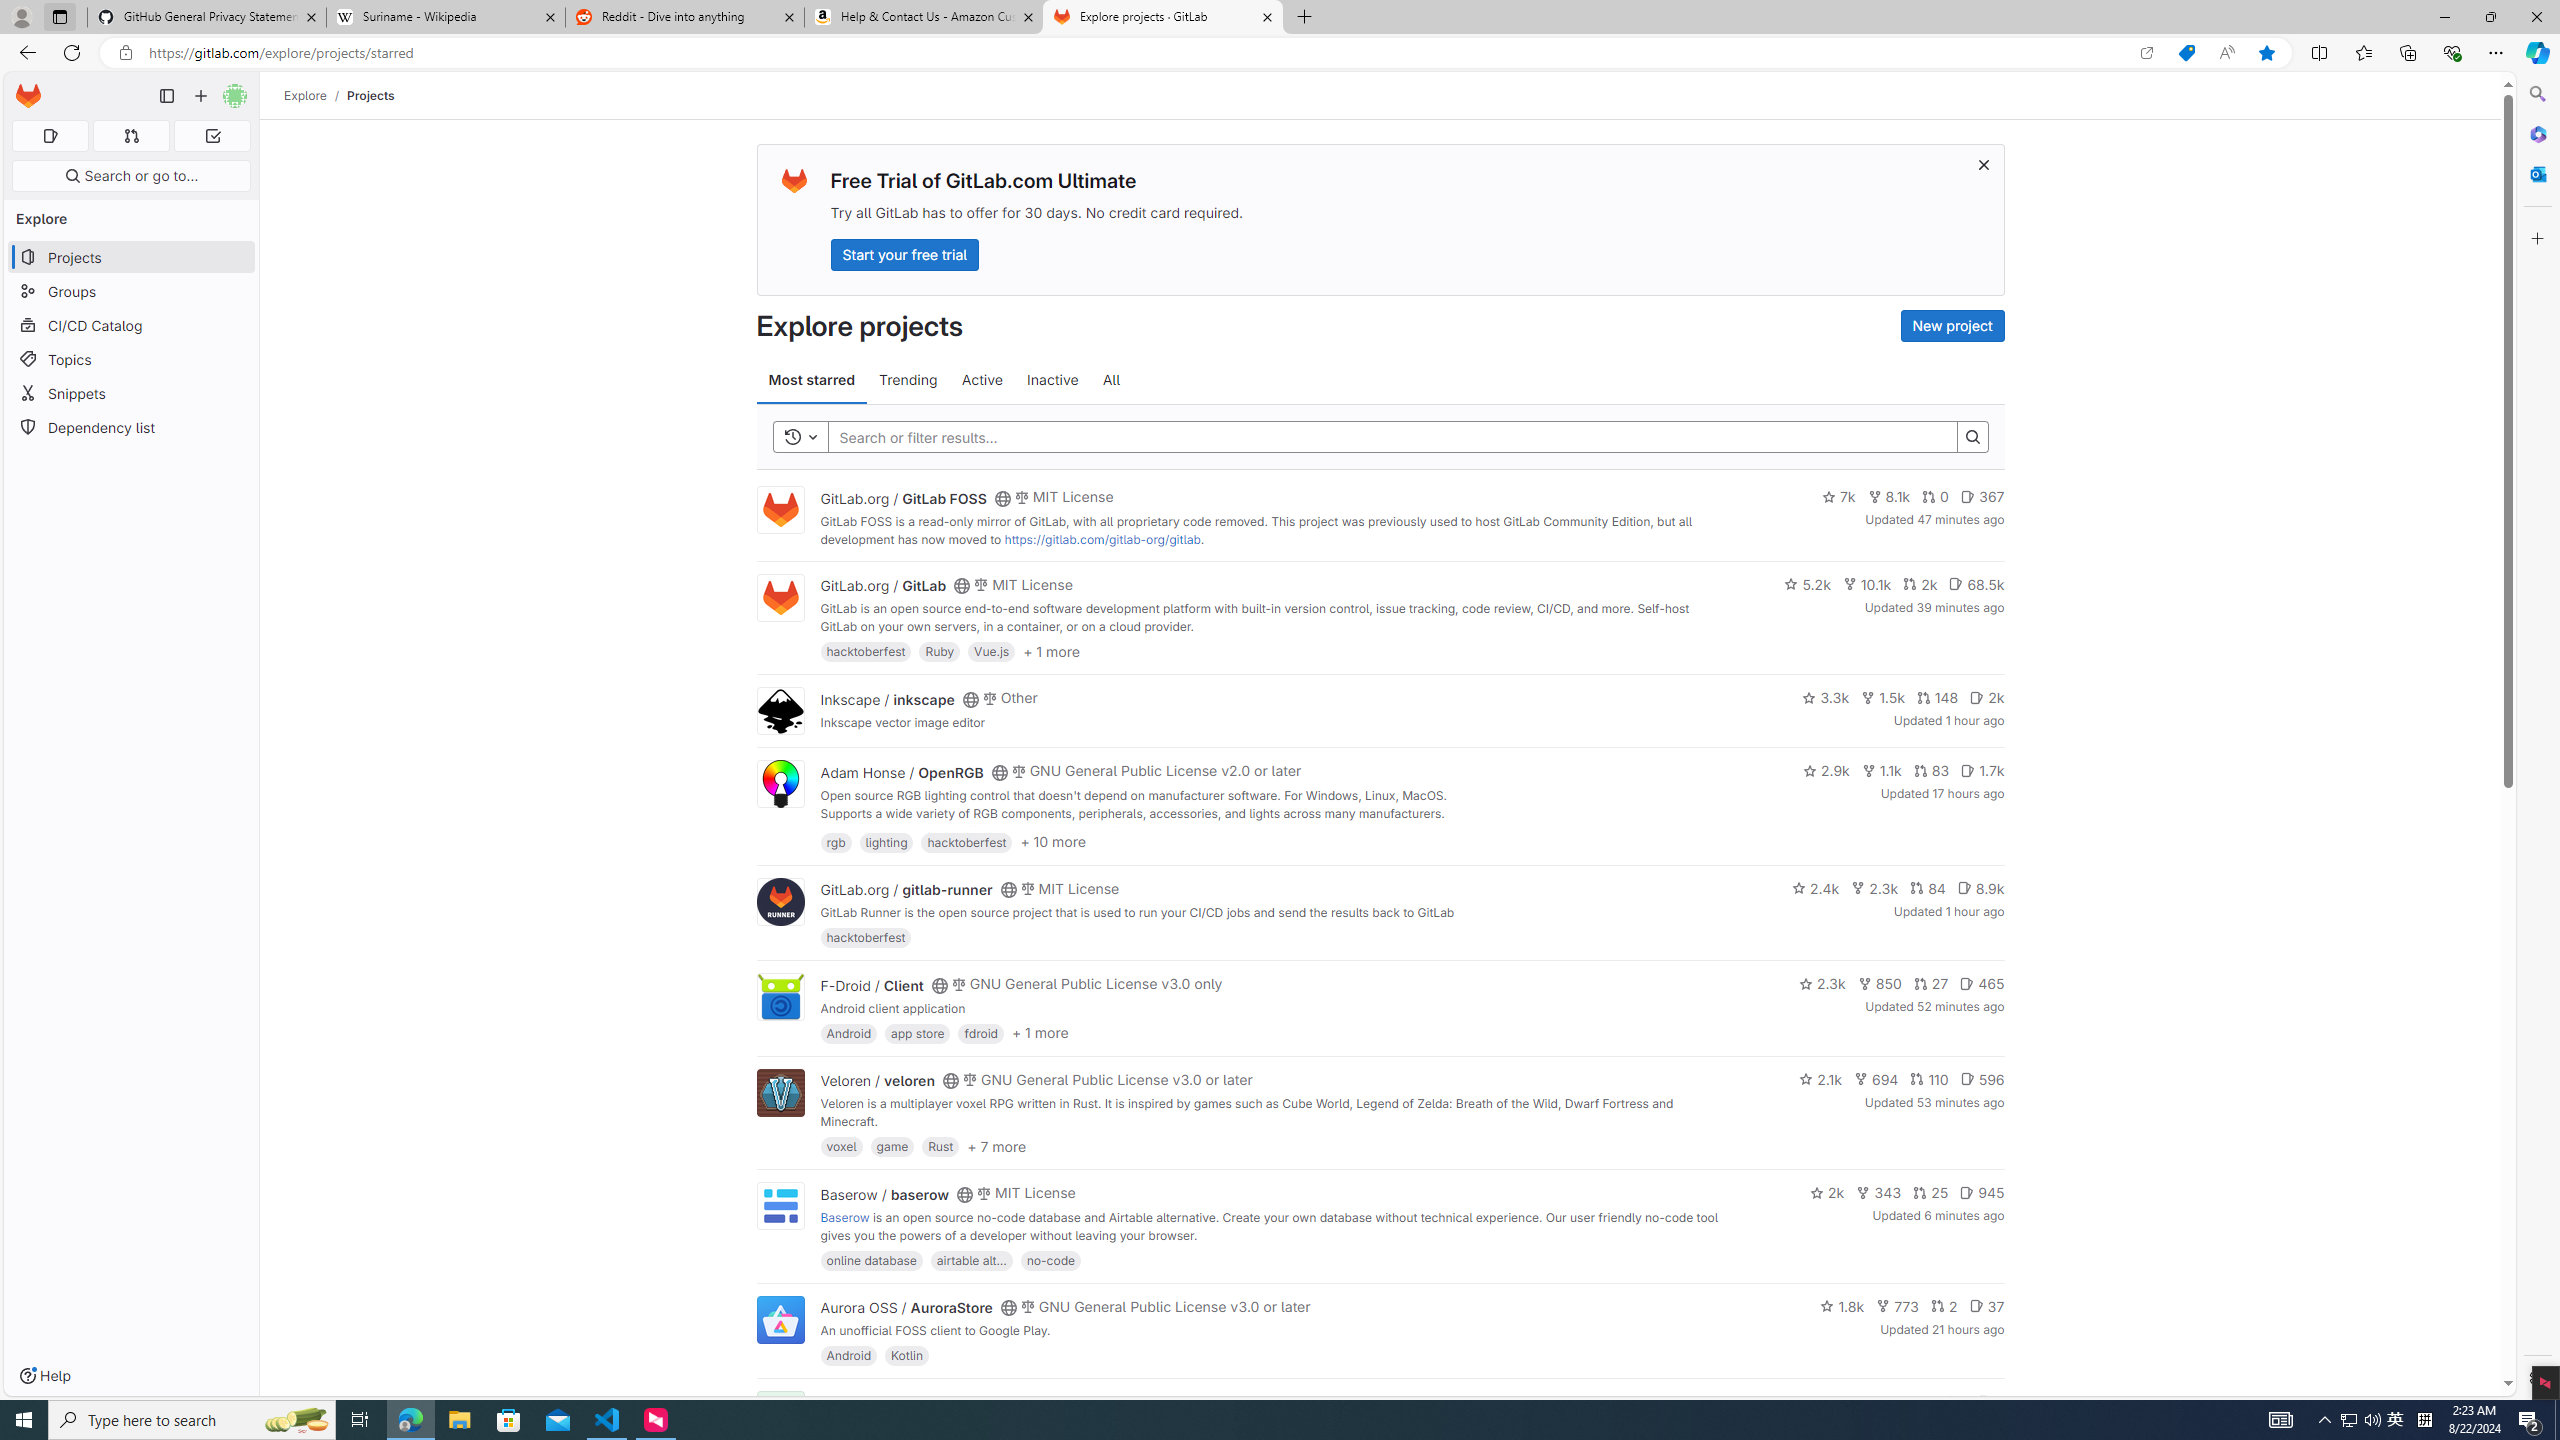  I want to click on 1, so click(1954, 1402).